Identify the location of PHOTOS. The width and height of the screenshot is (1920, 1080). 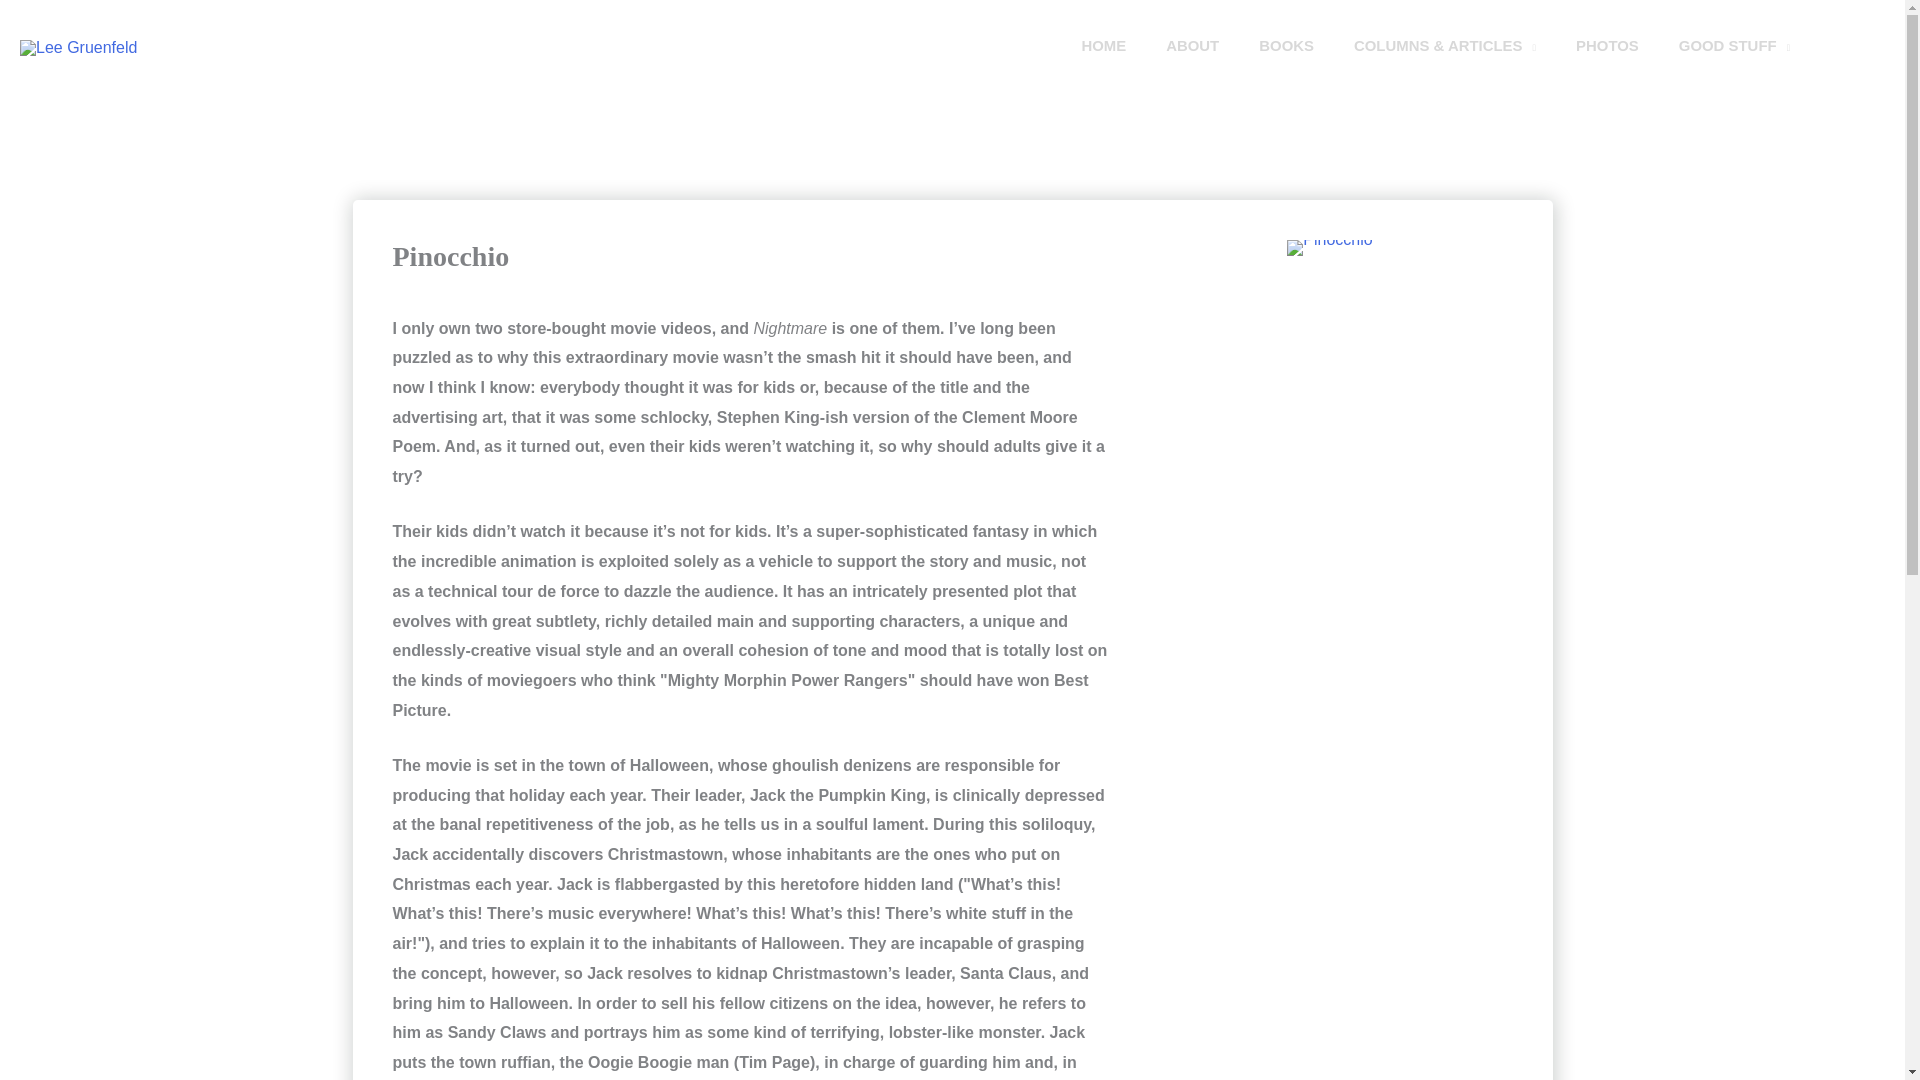
(1606, 46).